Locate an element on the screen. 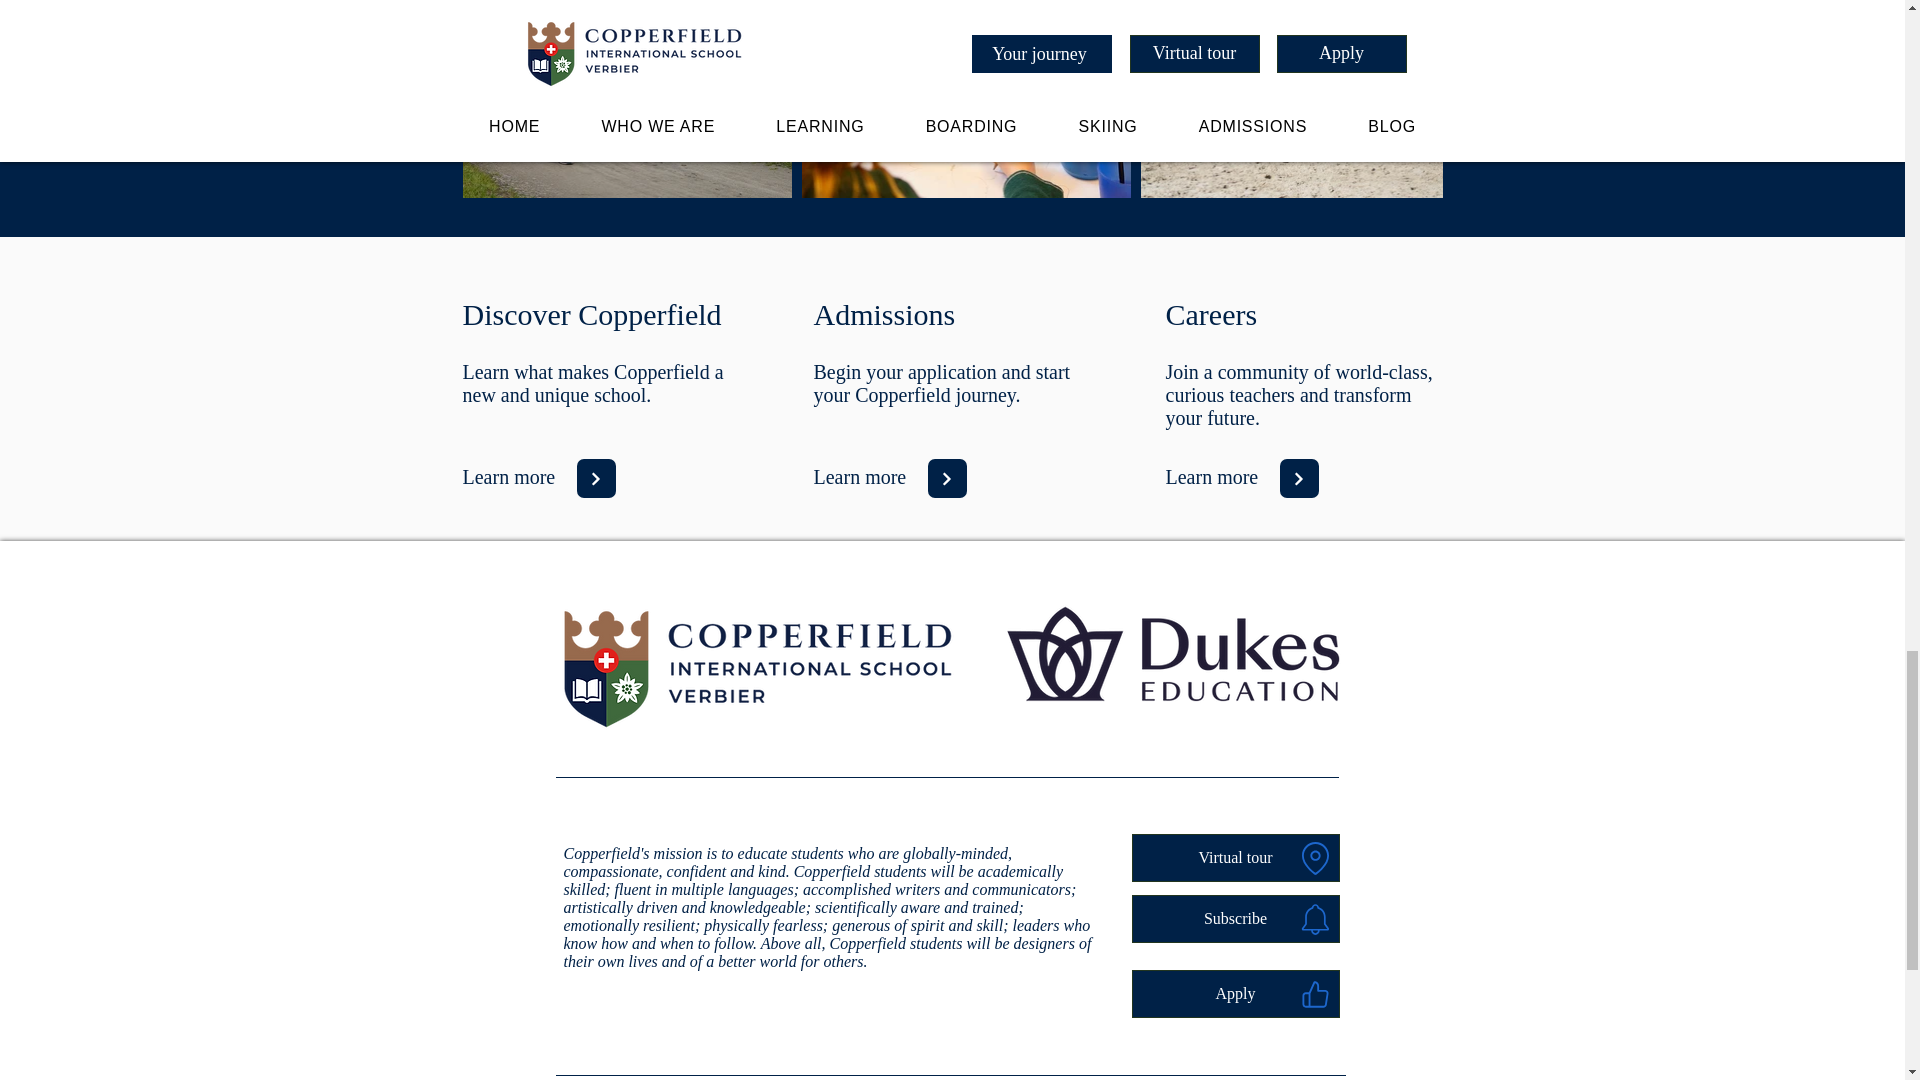 The height and width of the screenshot is (1080, 1920). Apply is located at coordinates (1236, 994).